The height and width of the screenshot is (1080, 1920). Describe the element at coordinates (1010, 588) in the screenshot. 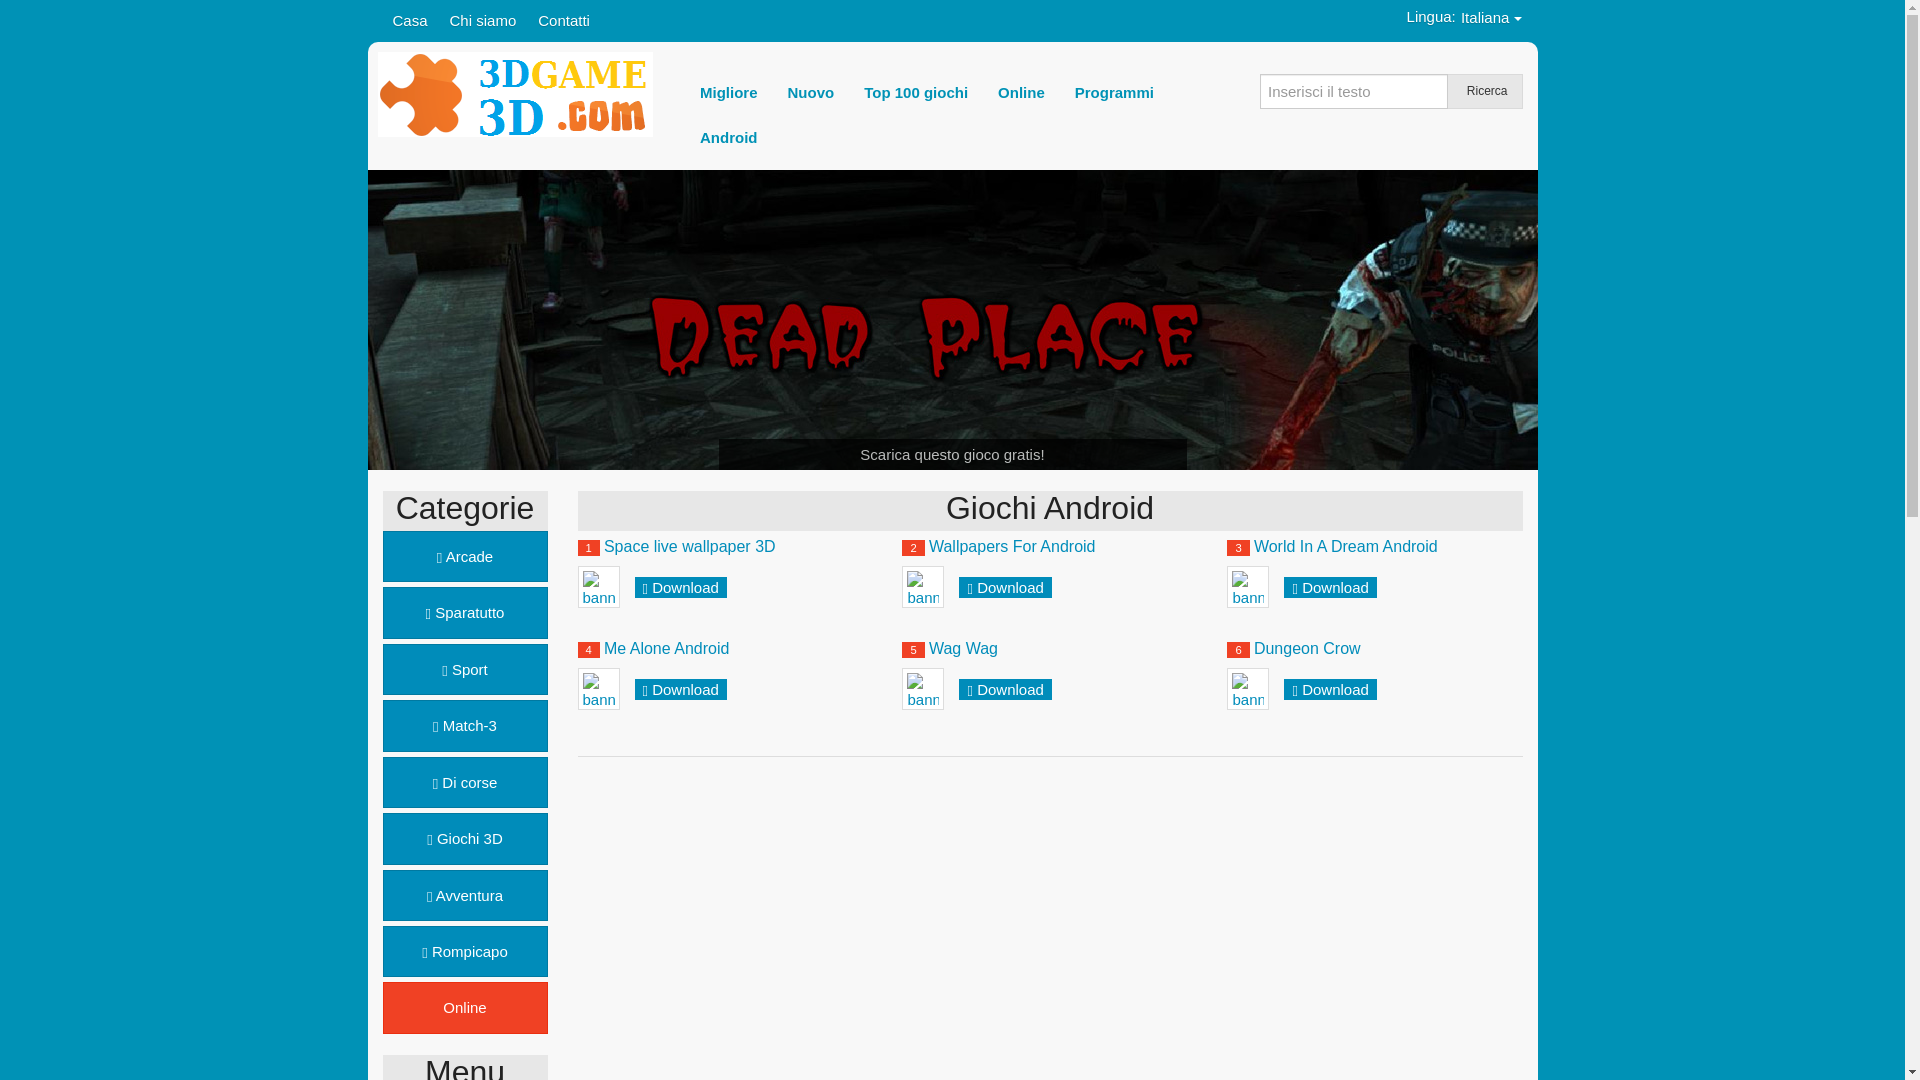

I see `Download` at that location.